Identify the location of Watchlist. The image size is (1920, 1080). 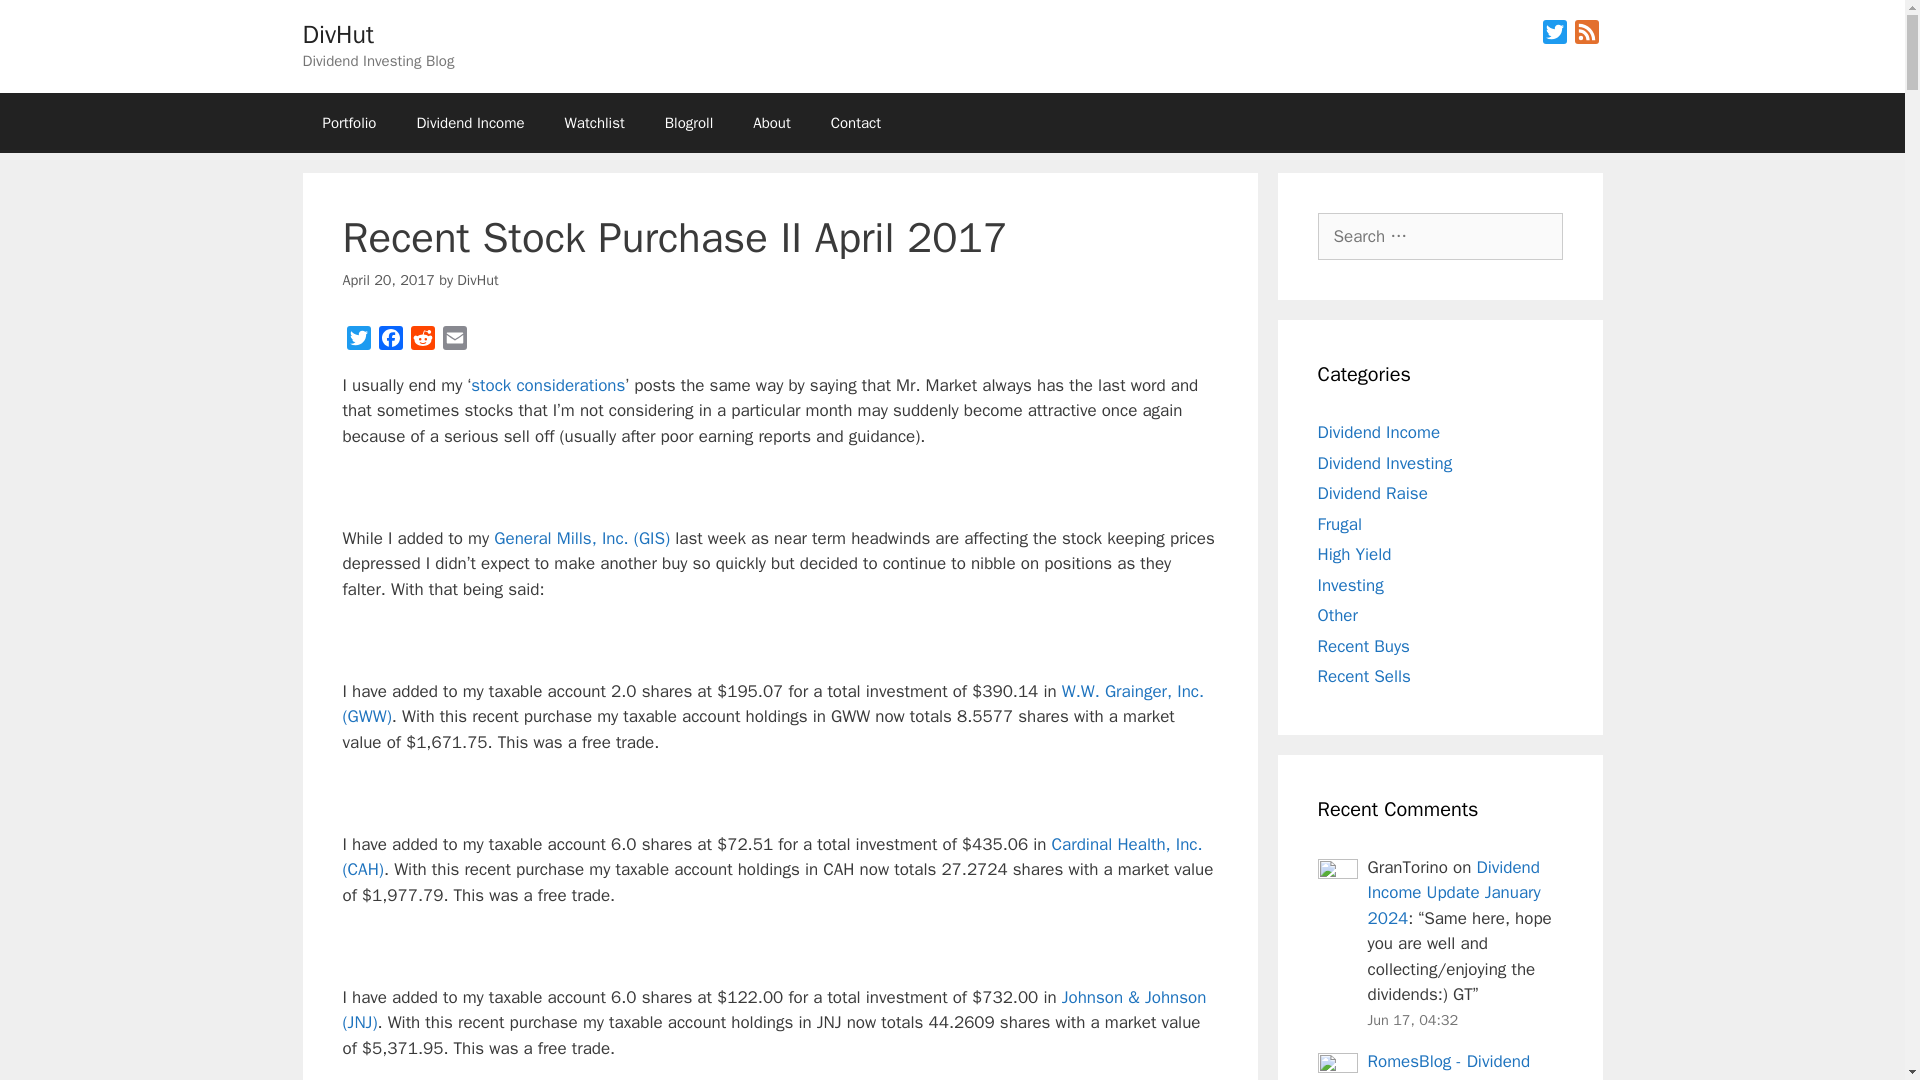
(595, 122).